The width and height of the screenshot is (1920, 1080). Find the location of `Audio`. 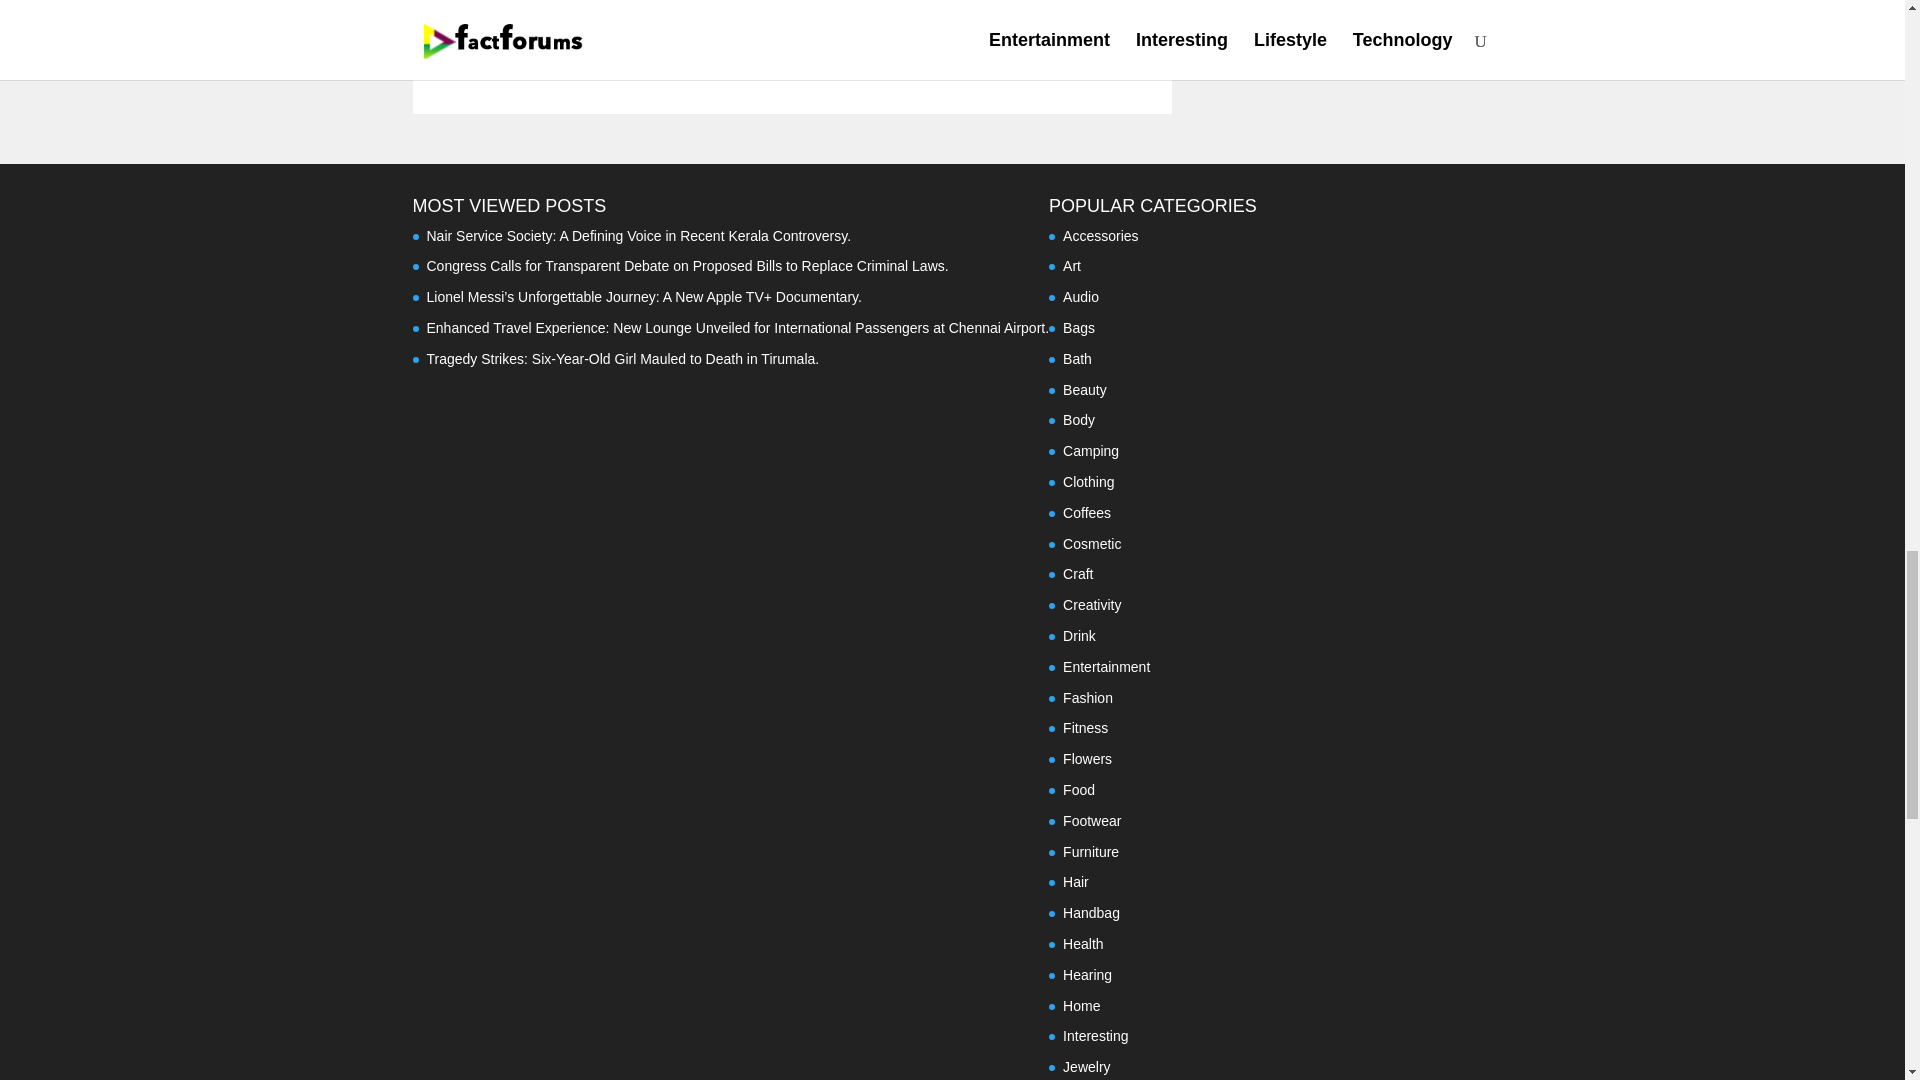

Audio is located at coordinates (1080, 296).